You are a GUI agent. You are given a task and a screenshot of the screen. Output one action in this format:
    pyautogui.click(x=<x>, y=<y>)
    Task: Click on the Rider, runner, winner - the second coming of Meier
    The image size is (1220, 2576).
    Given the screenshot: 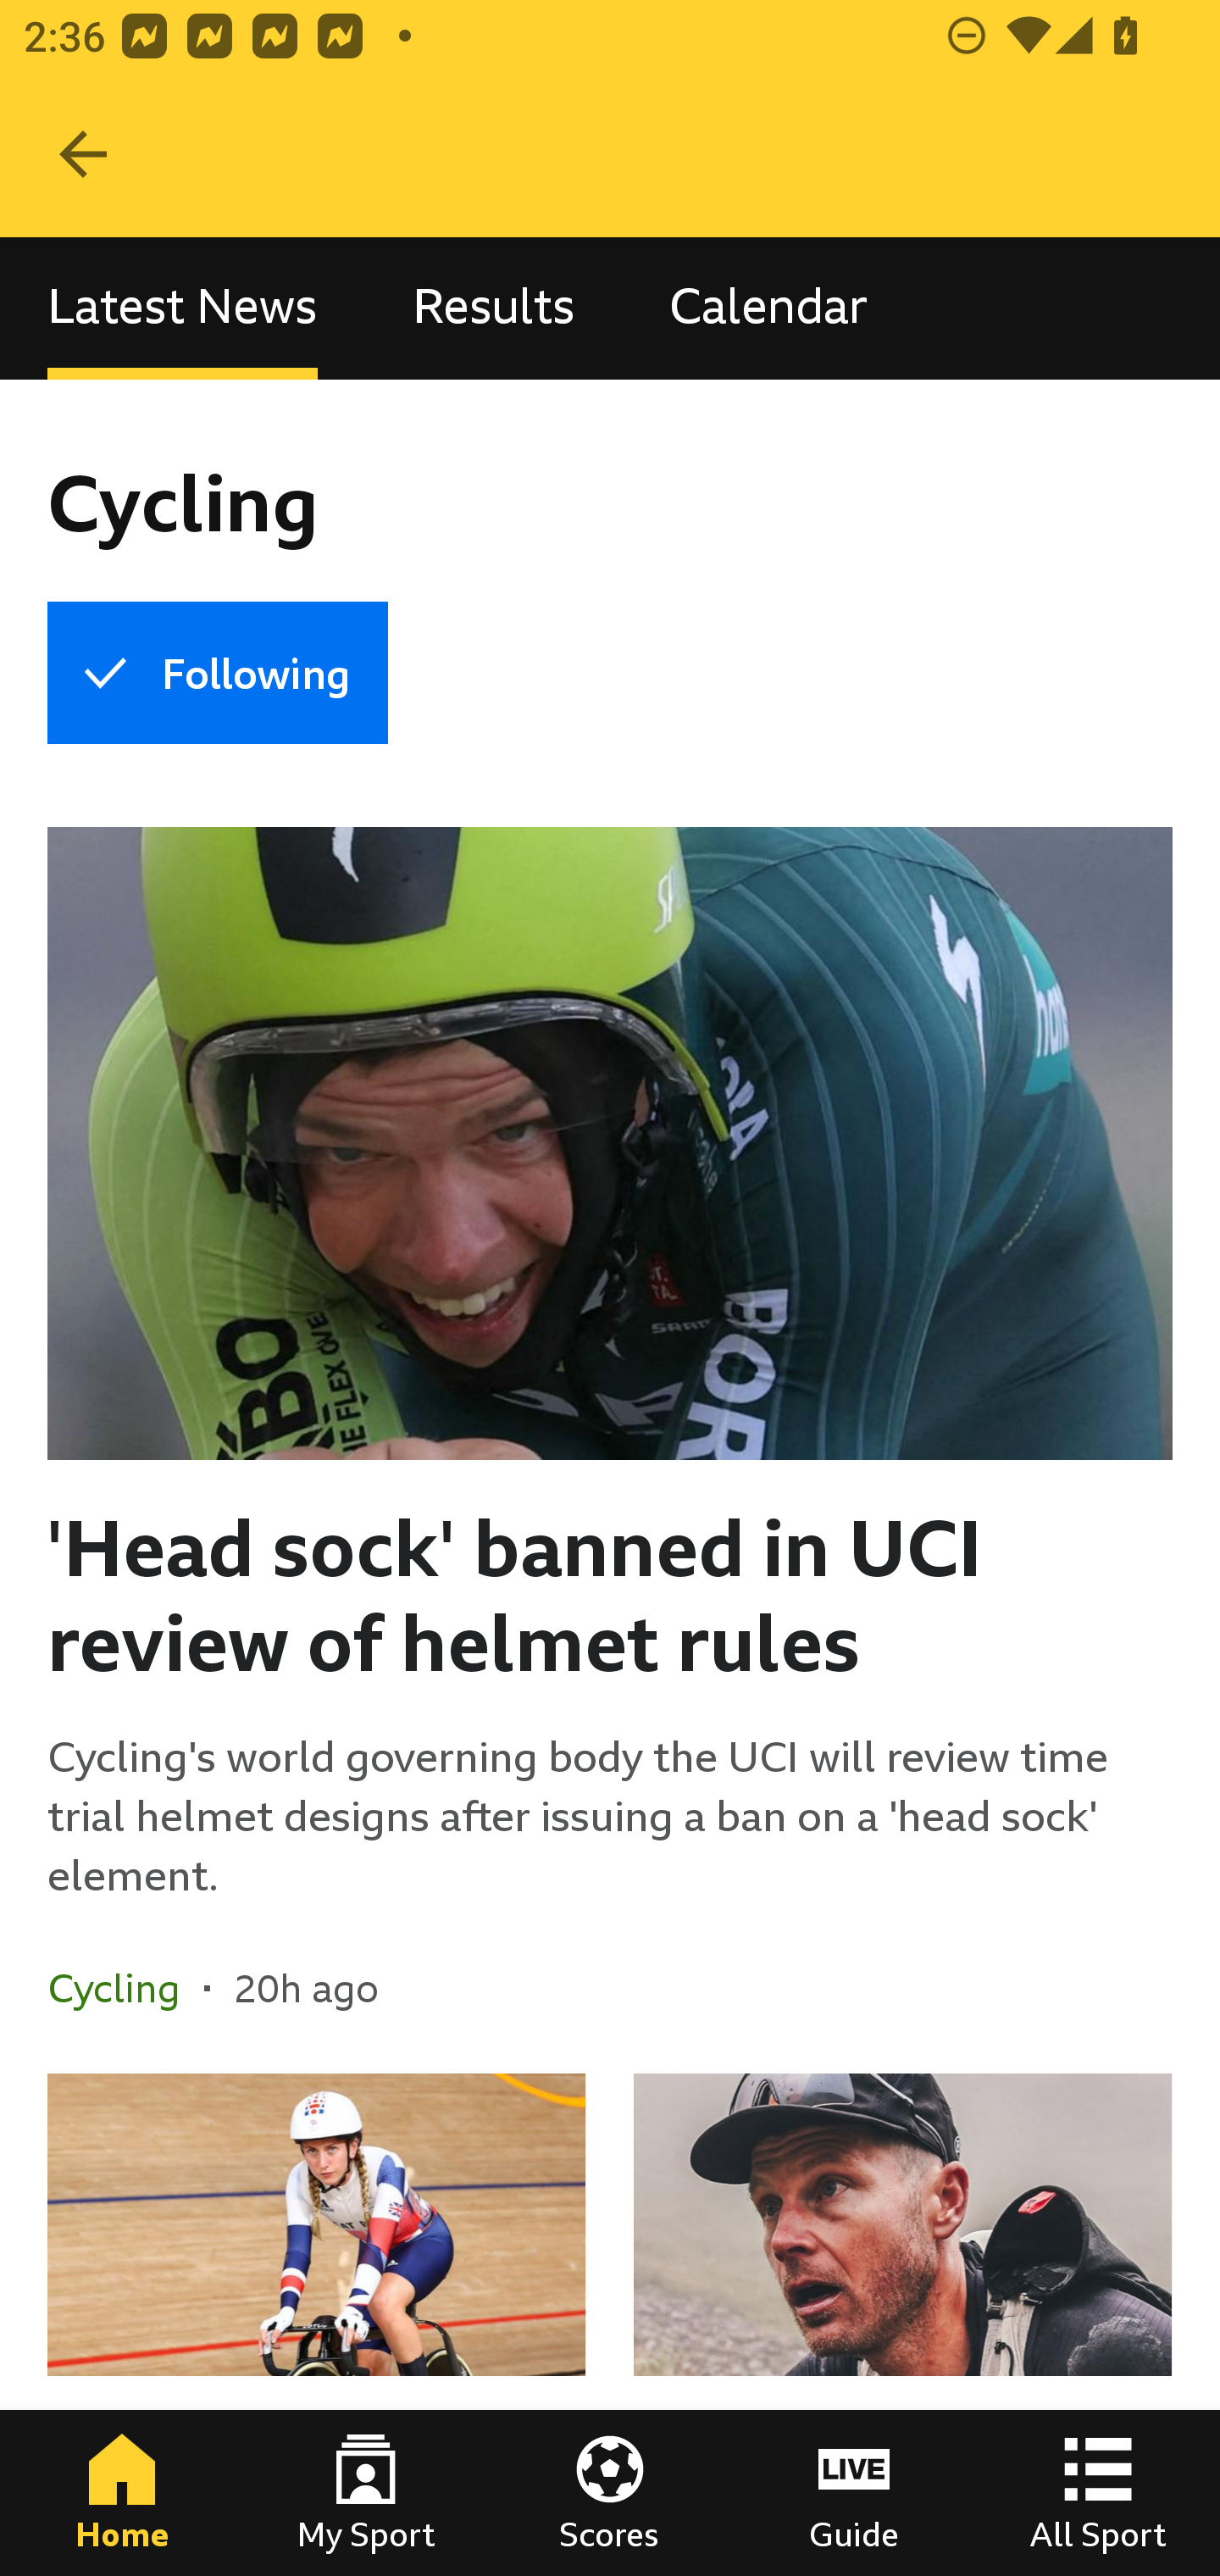 What is the action you would take?
    pyautogui.click(x=902, y=2325)
    